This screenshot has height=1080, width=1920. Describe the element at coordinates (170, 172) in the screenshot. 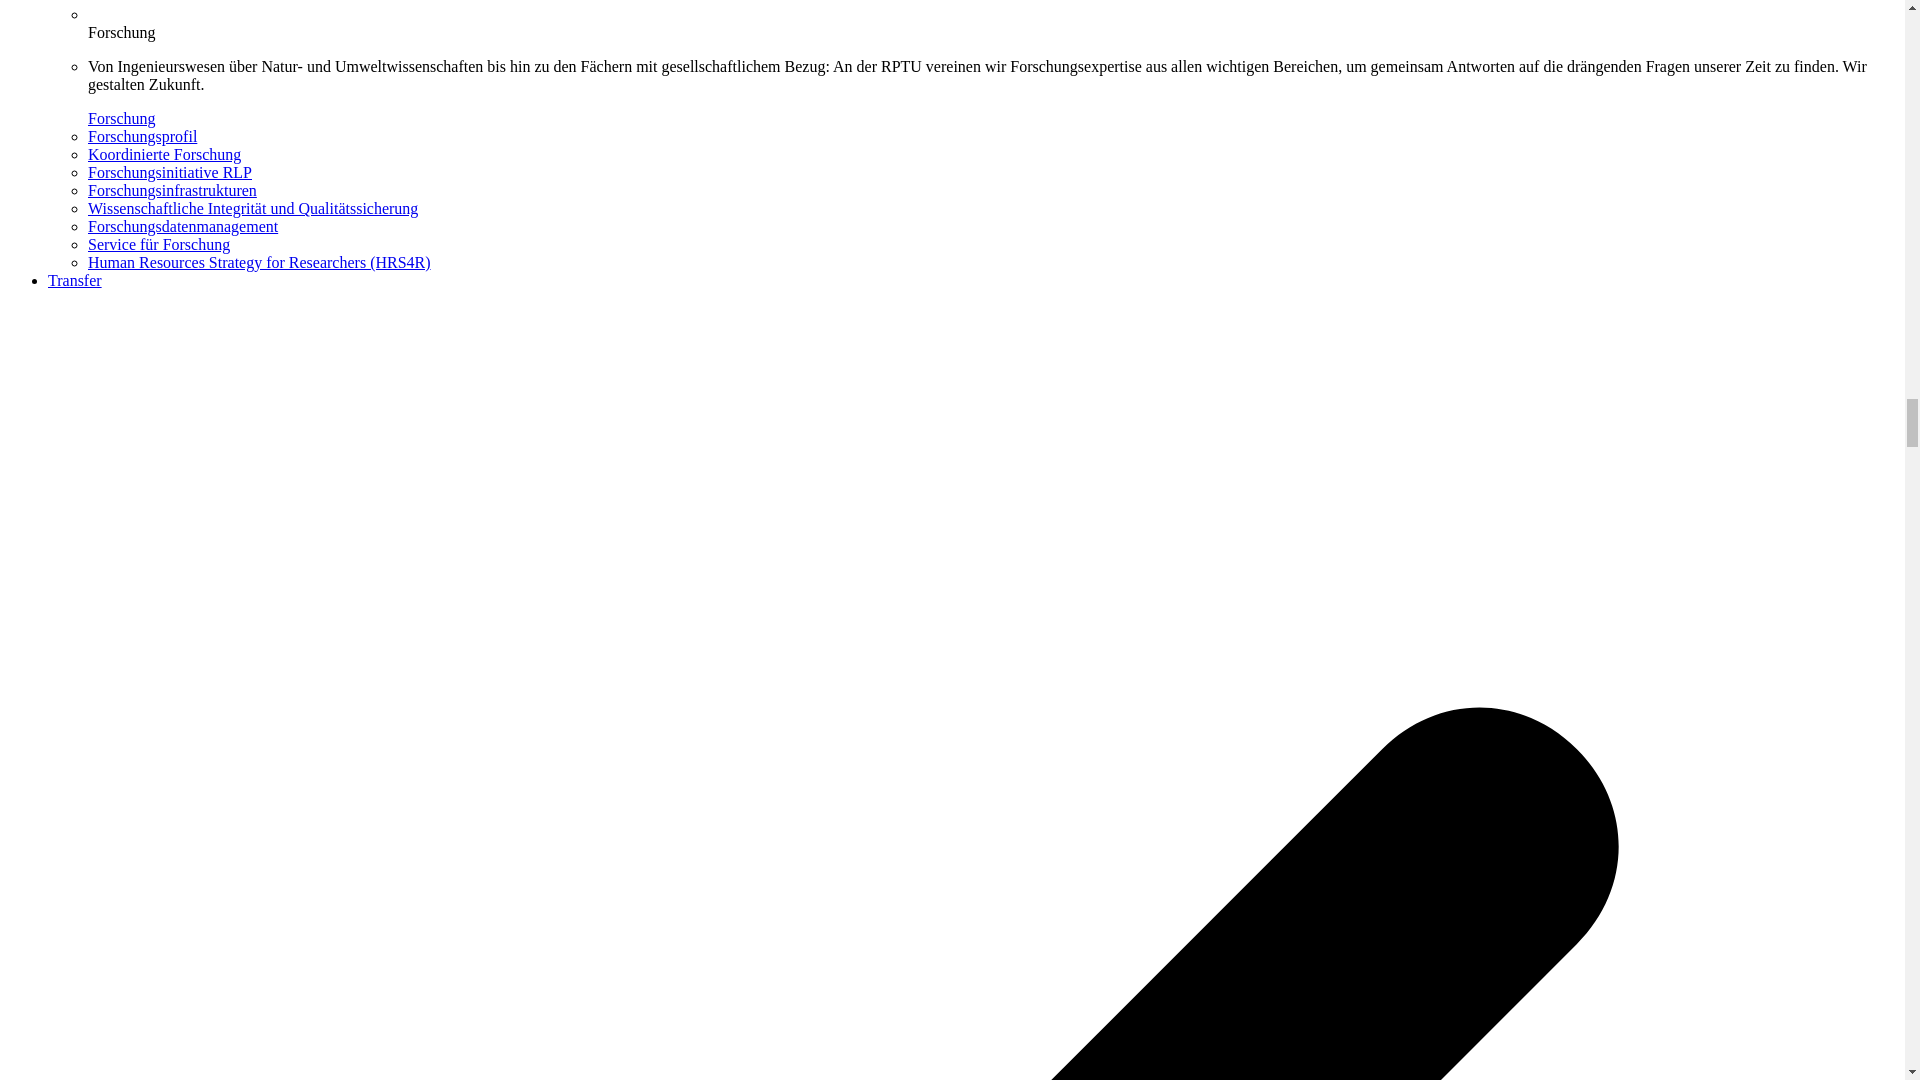

I see `Forschungsinitiative RLP` at that location.